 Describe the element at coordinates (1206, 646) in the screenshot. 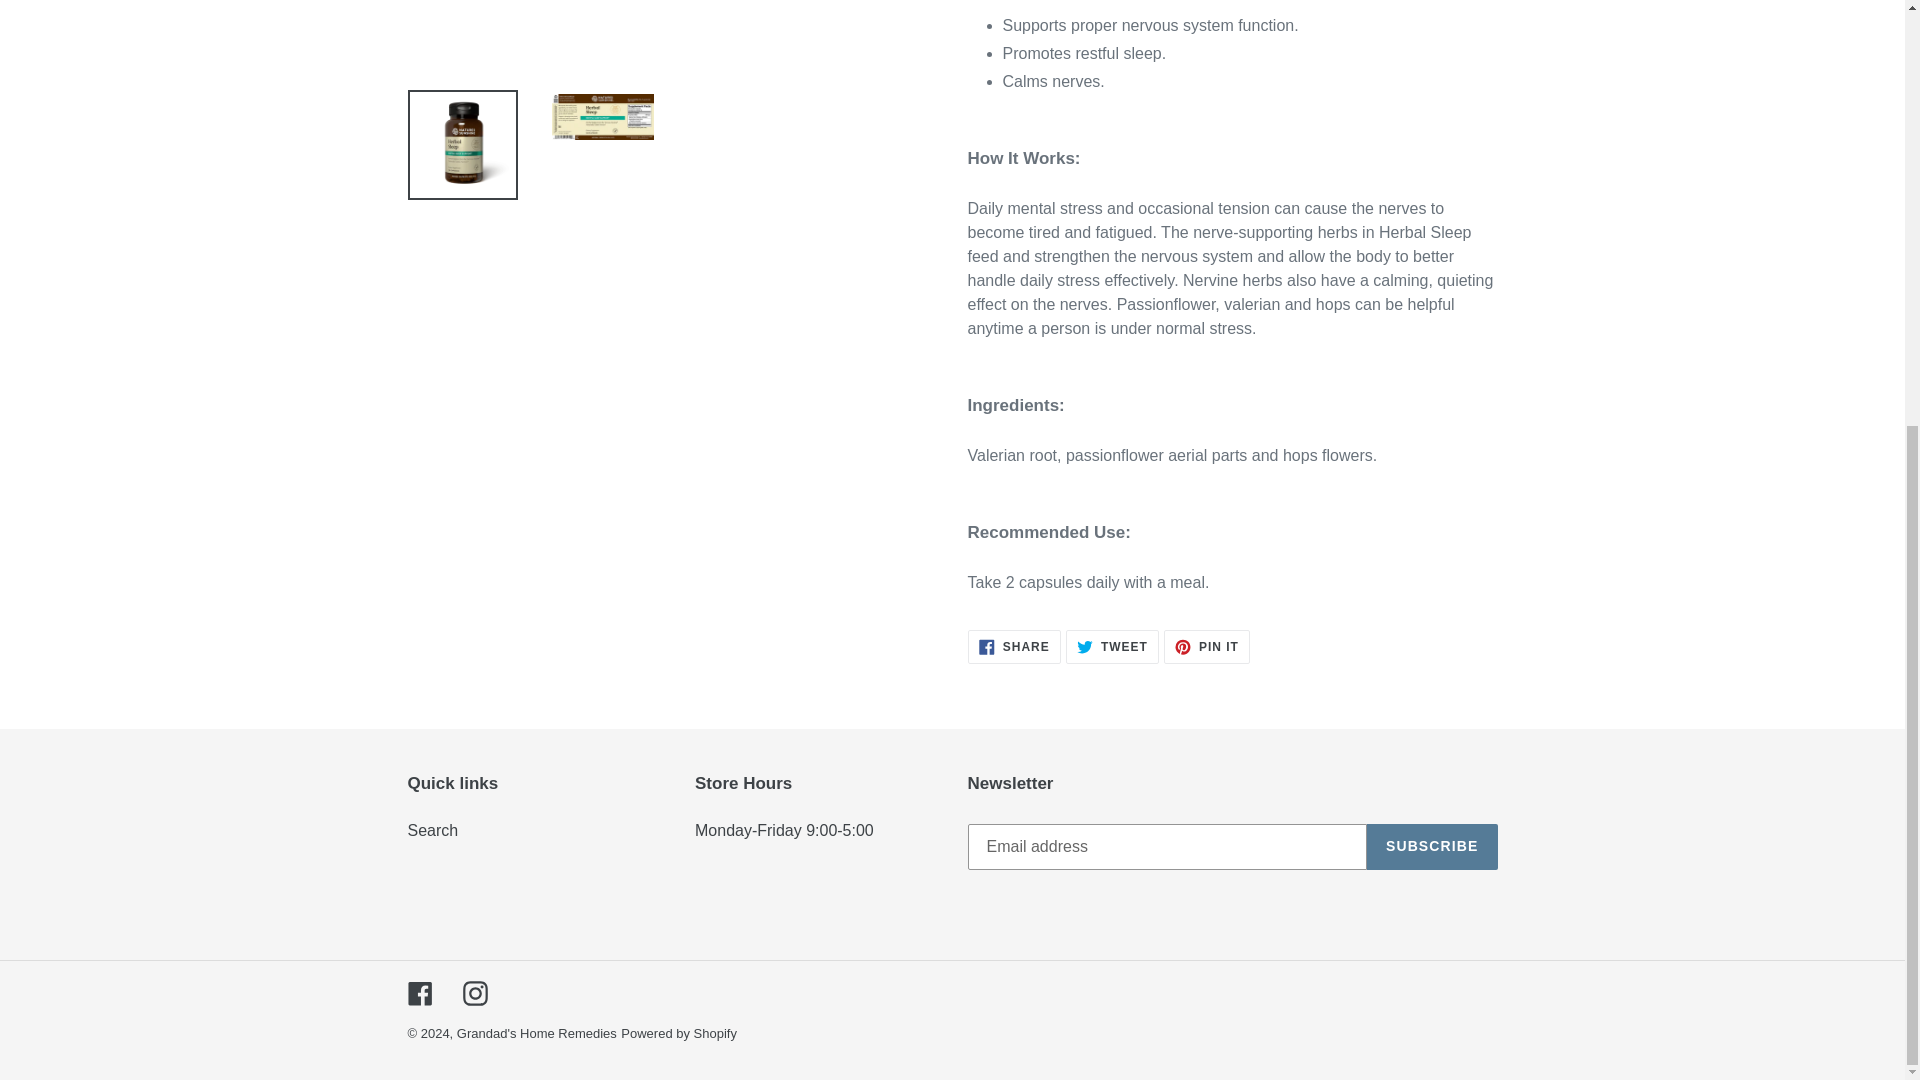

I see `Instagram` at that location.